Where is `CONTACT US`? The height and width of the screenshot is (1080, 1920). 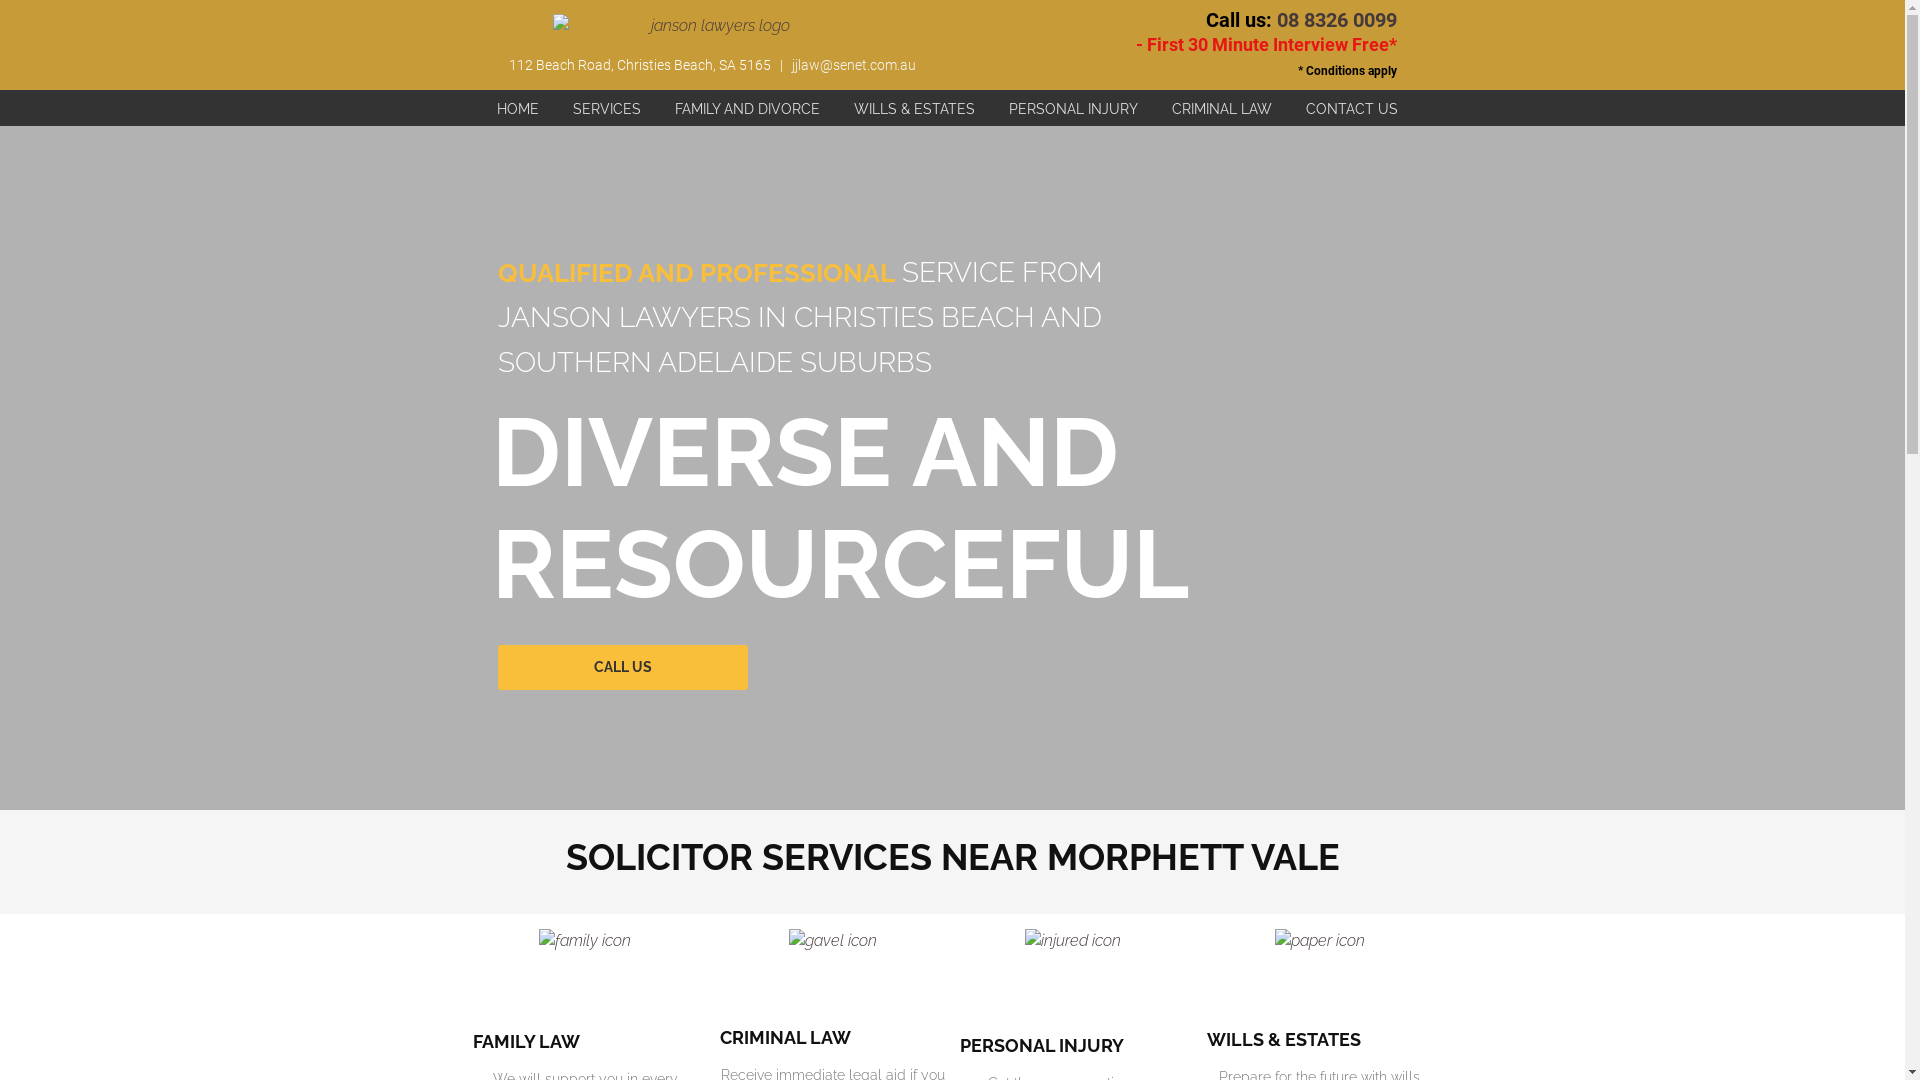
CONTACT US is located at coordinates (1352, 108).